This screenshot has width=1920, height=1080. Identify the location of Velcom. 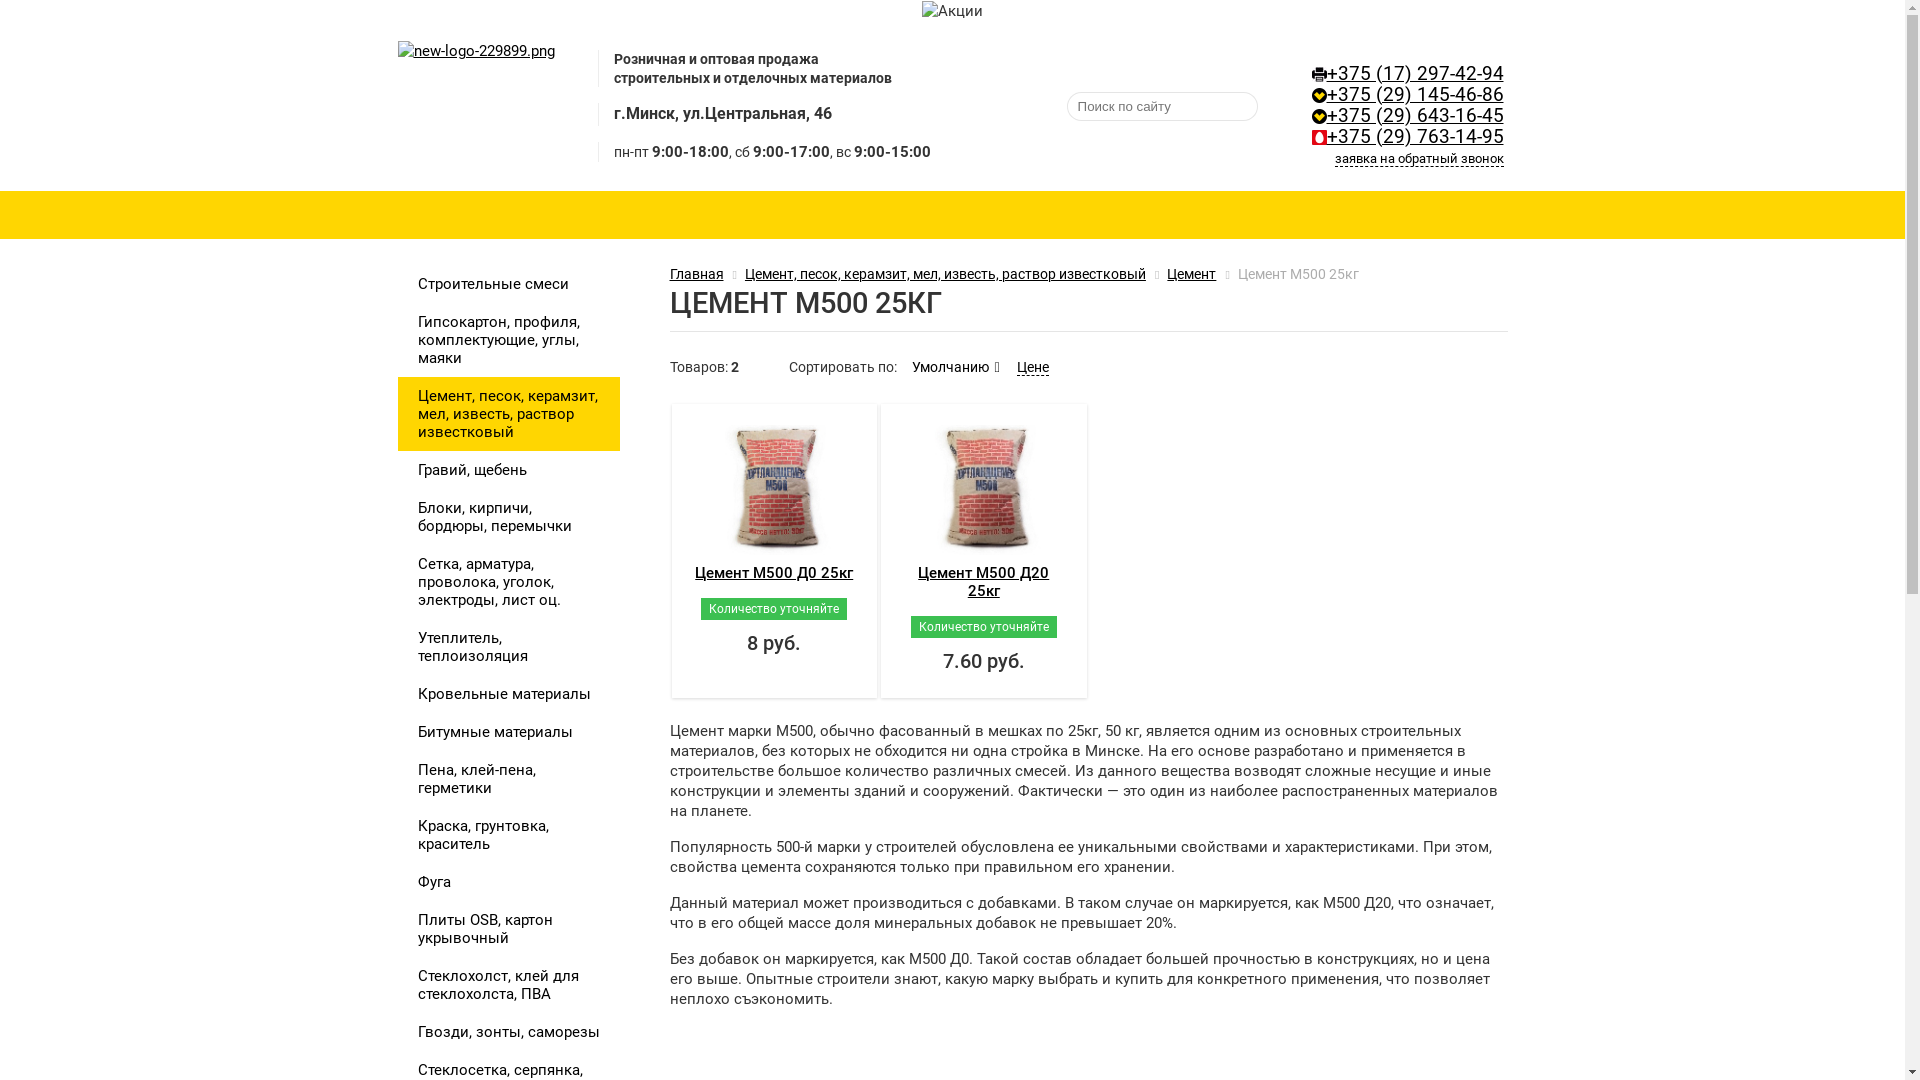
(1320, 96).